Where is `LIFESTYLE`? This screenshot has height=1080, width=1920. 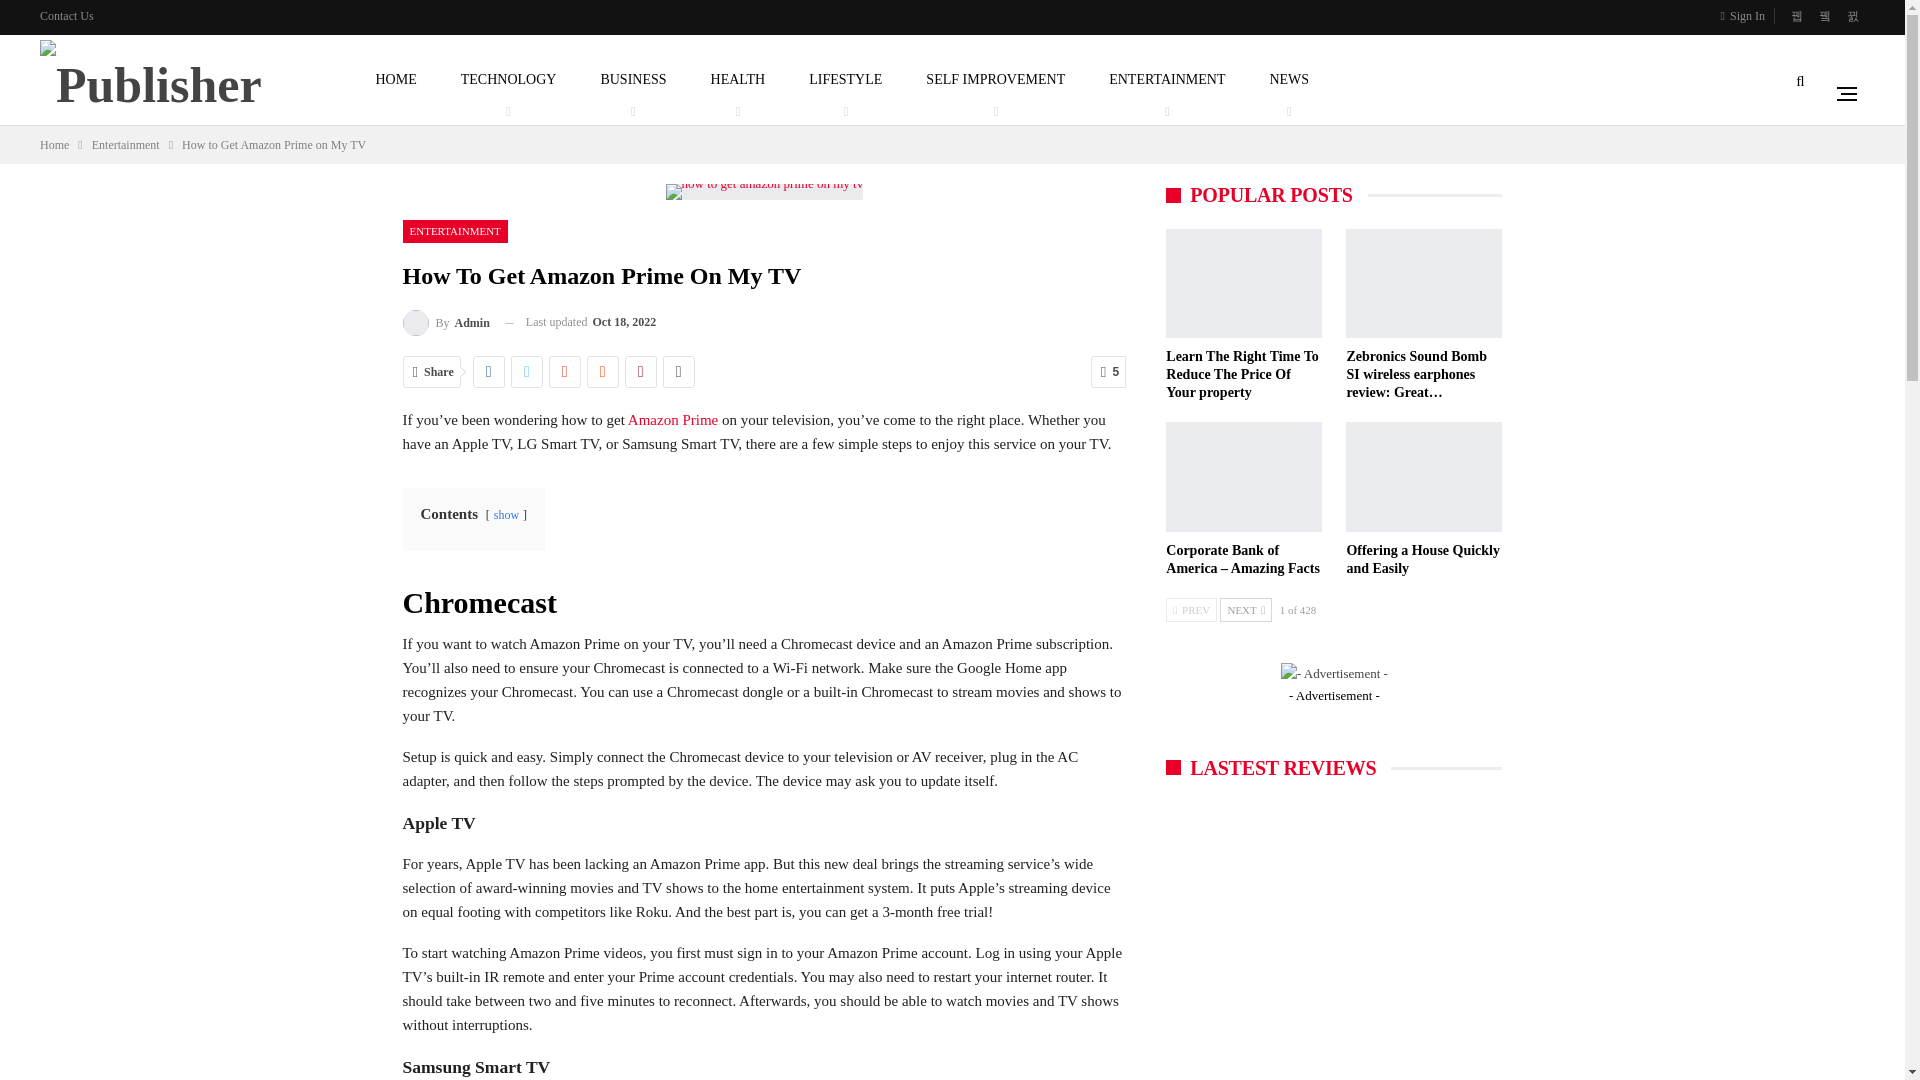
LIFESTYLE is located at coordinates (845, 80).